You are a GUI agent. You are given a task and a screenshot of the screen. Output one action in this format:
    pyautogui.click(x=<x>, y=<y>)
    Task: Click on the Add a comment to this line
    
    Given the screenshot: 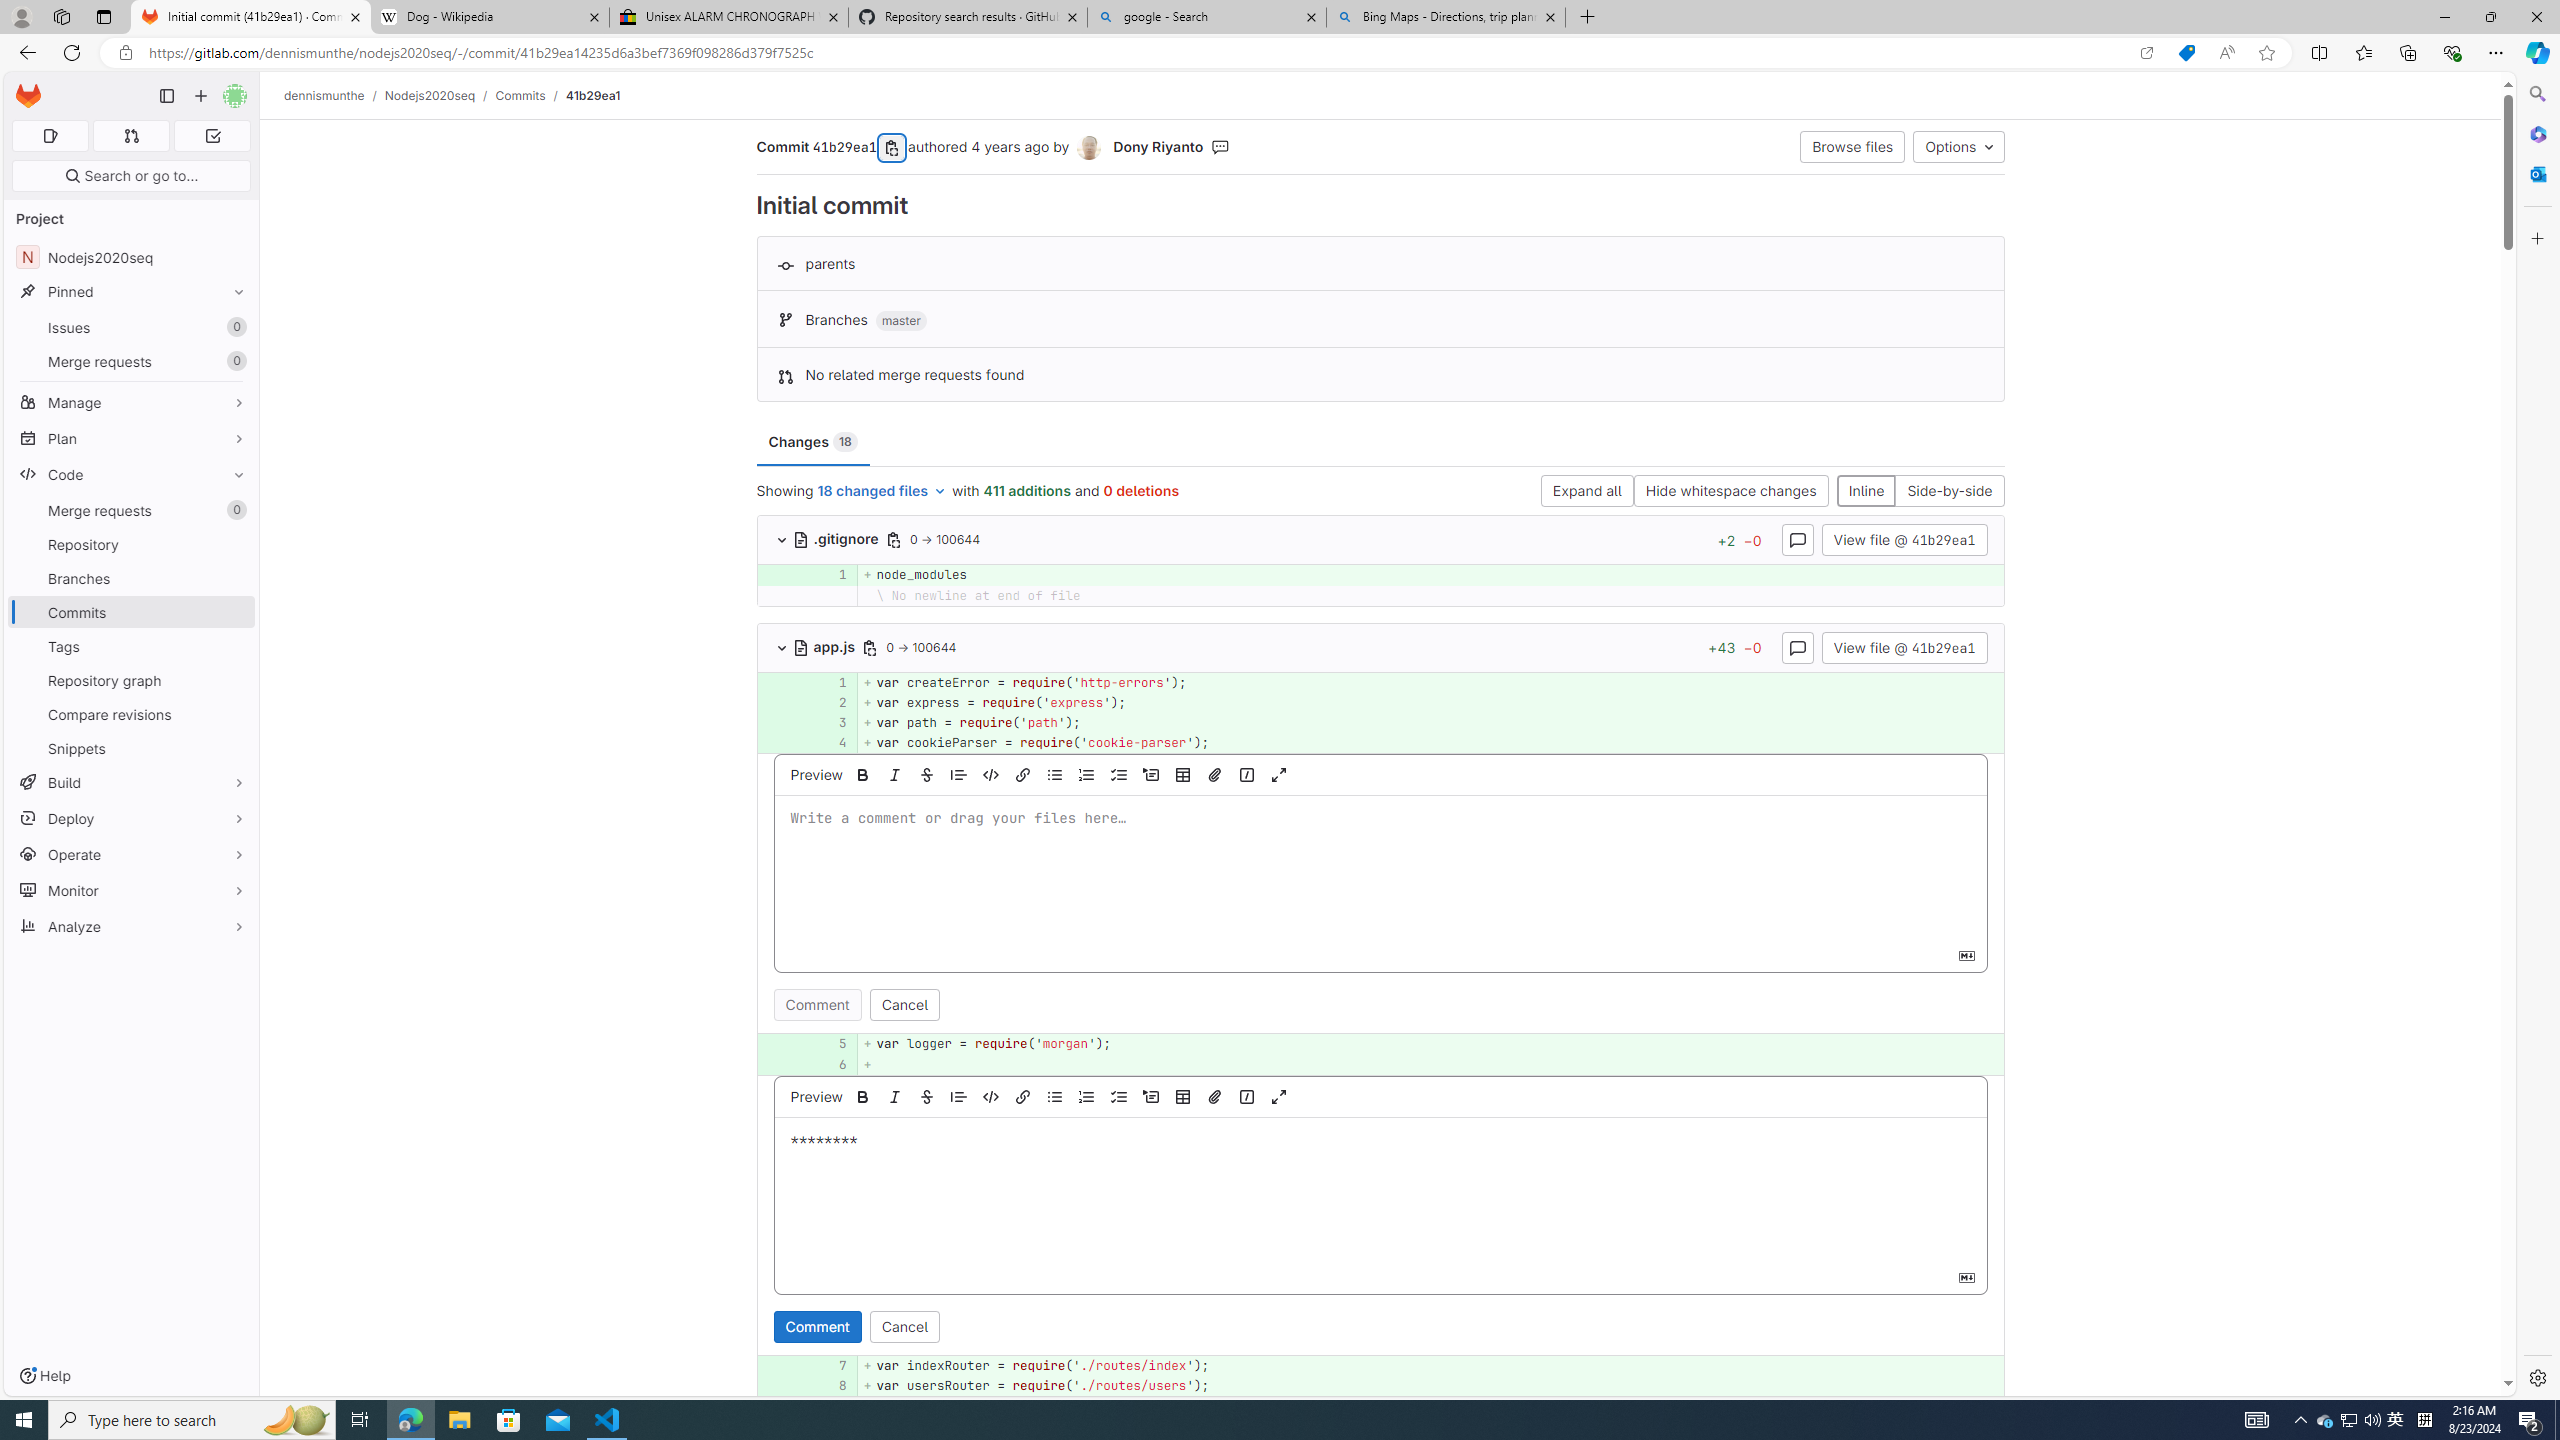 What is the action you would take?
    pyautogui.click(x=757, y=1386)
    